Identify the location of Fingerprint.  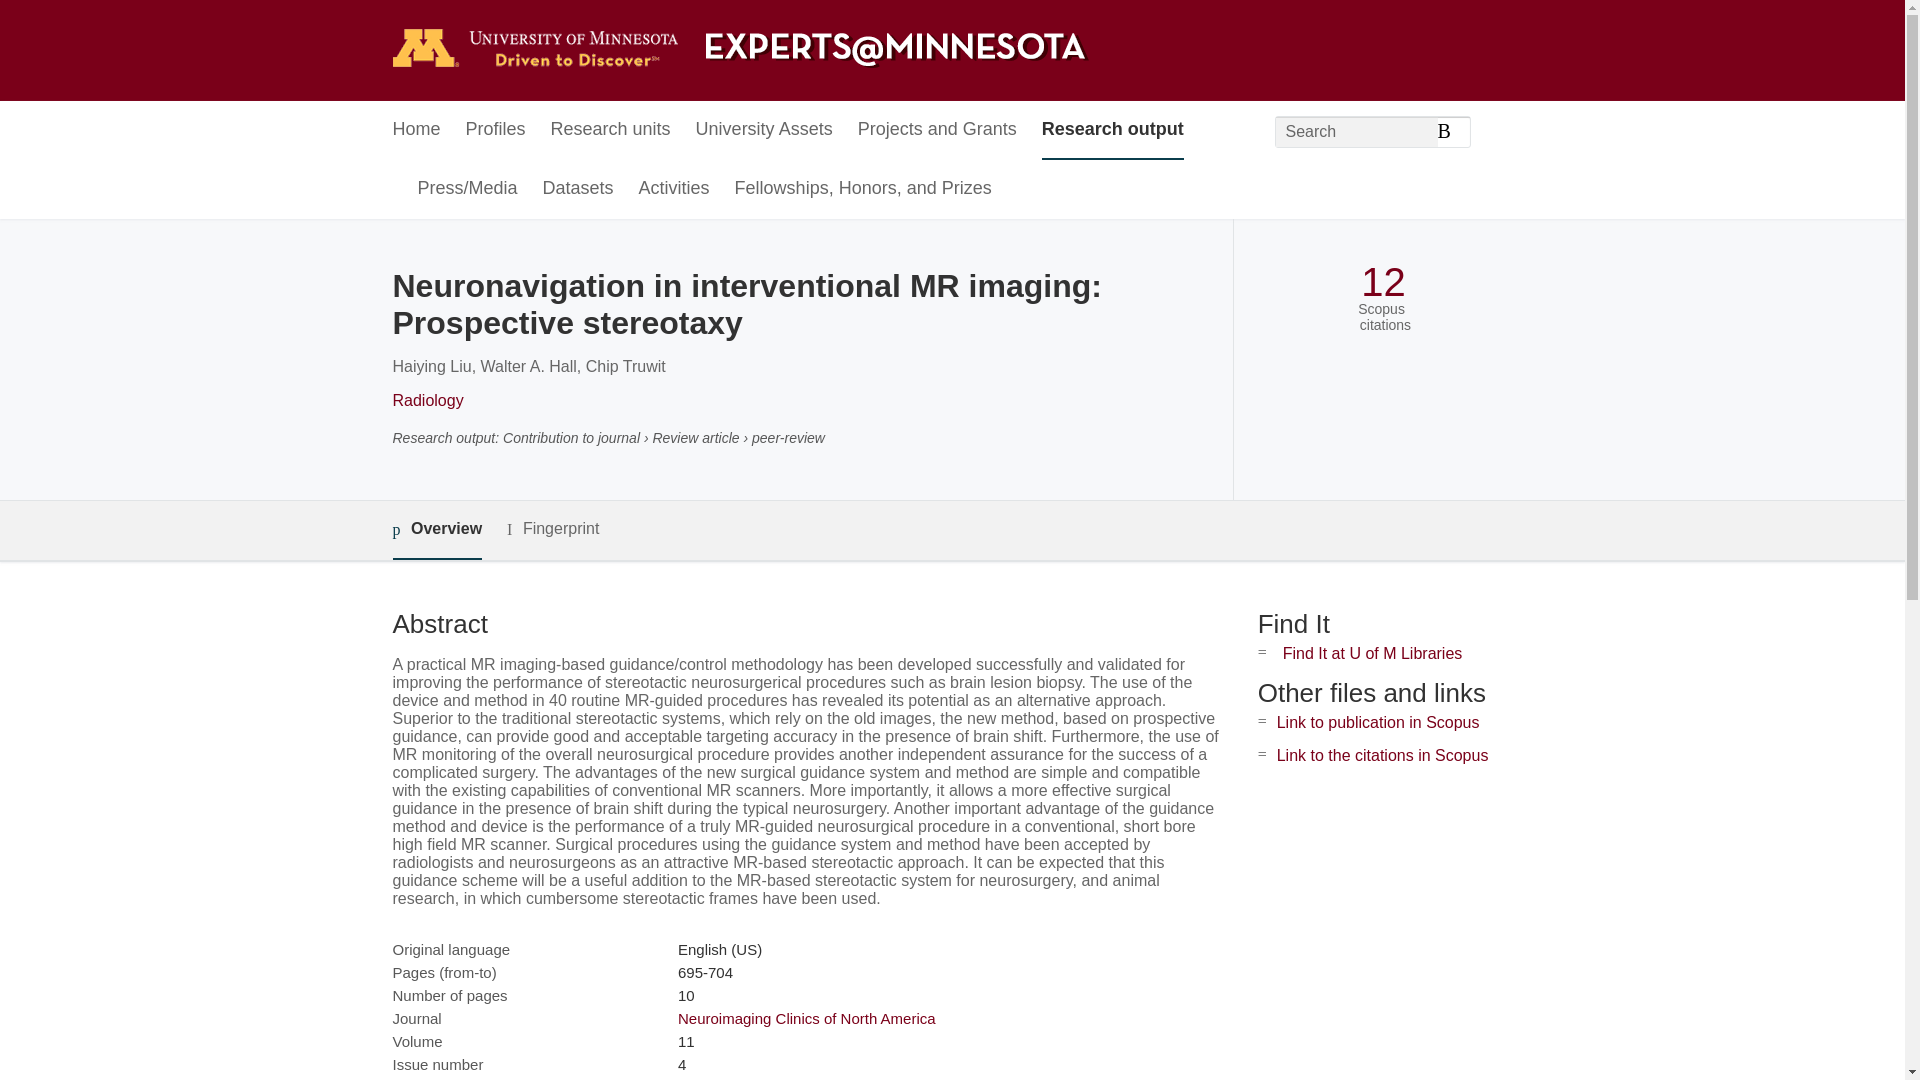
(552, 530).